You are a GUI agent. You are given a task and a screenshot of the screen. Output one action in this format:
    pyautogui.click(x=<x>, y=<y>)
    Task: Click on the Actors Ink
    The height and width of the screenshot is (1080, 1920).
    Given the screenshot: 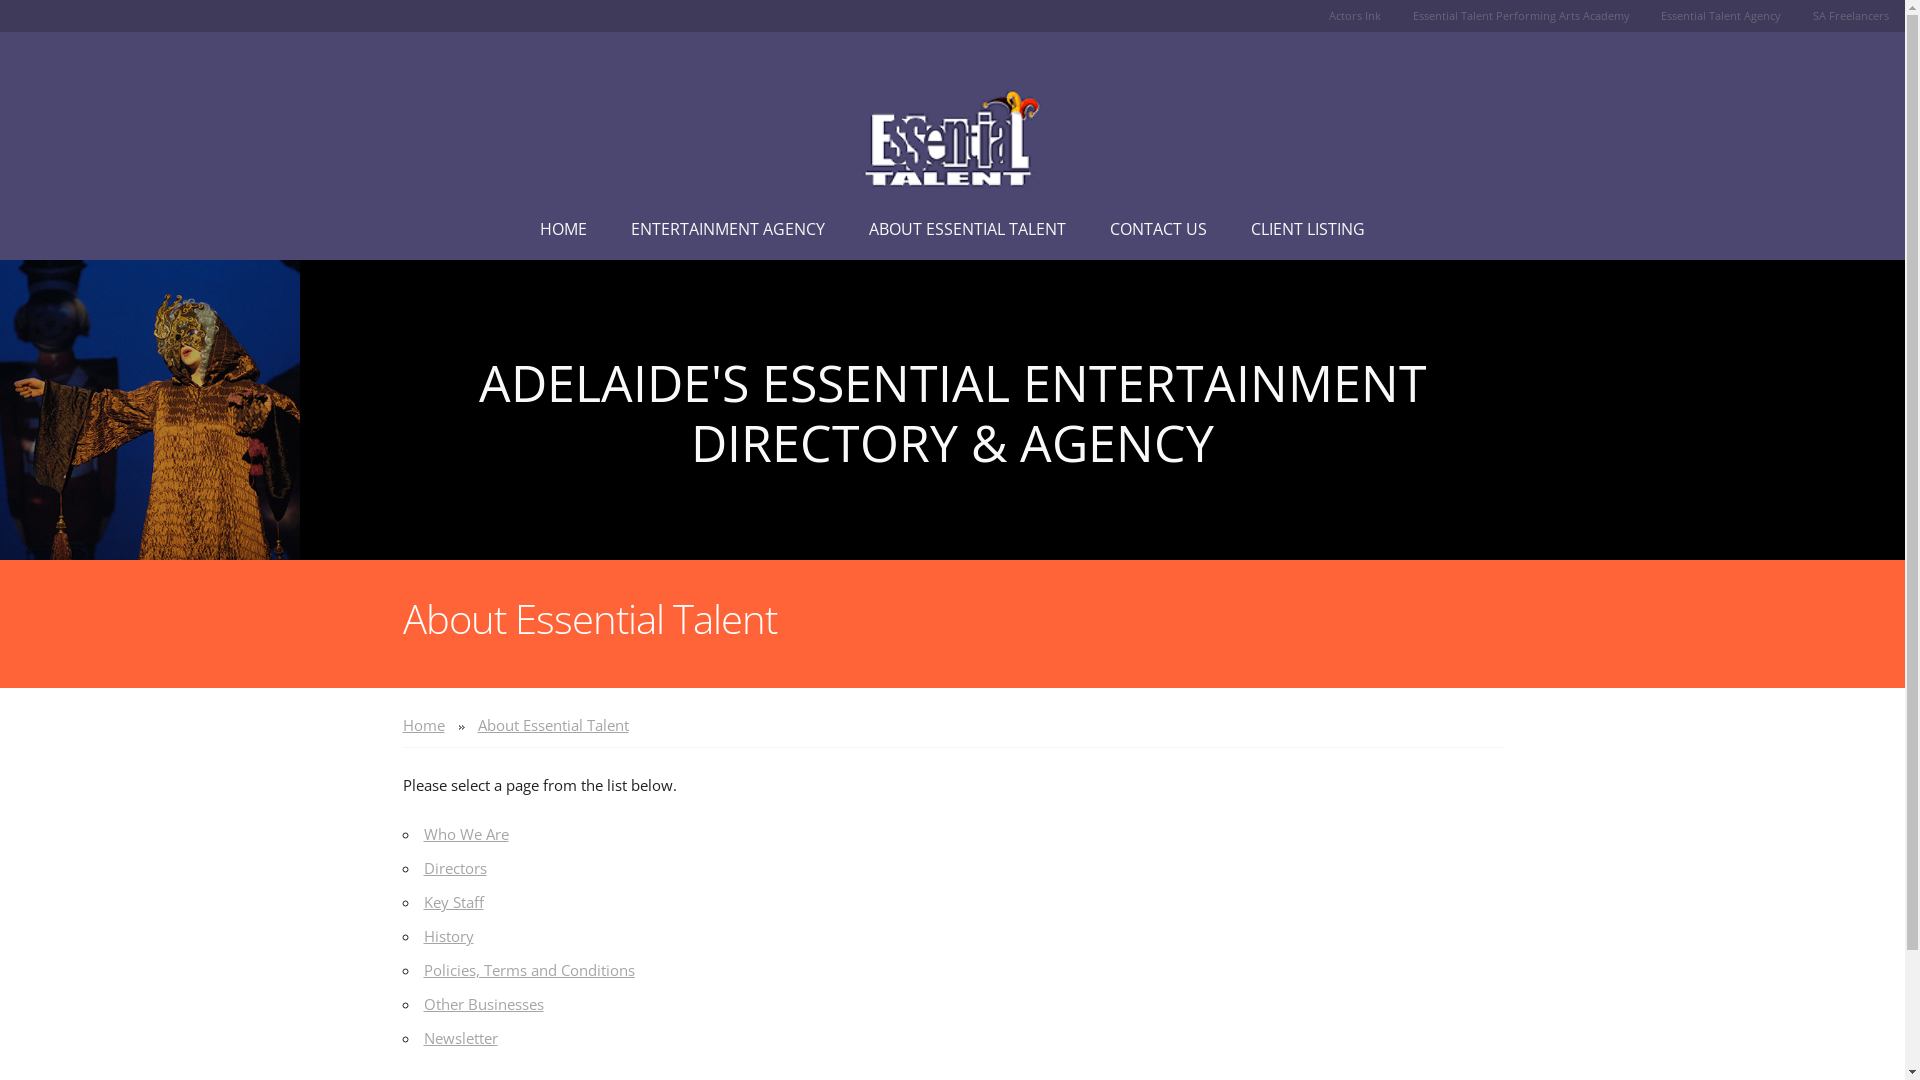 What is the action you would take?
    pyautogui.click(x=1355, y=16)
    